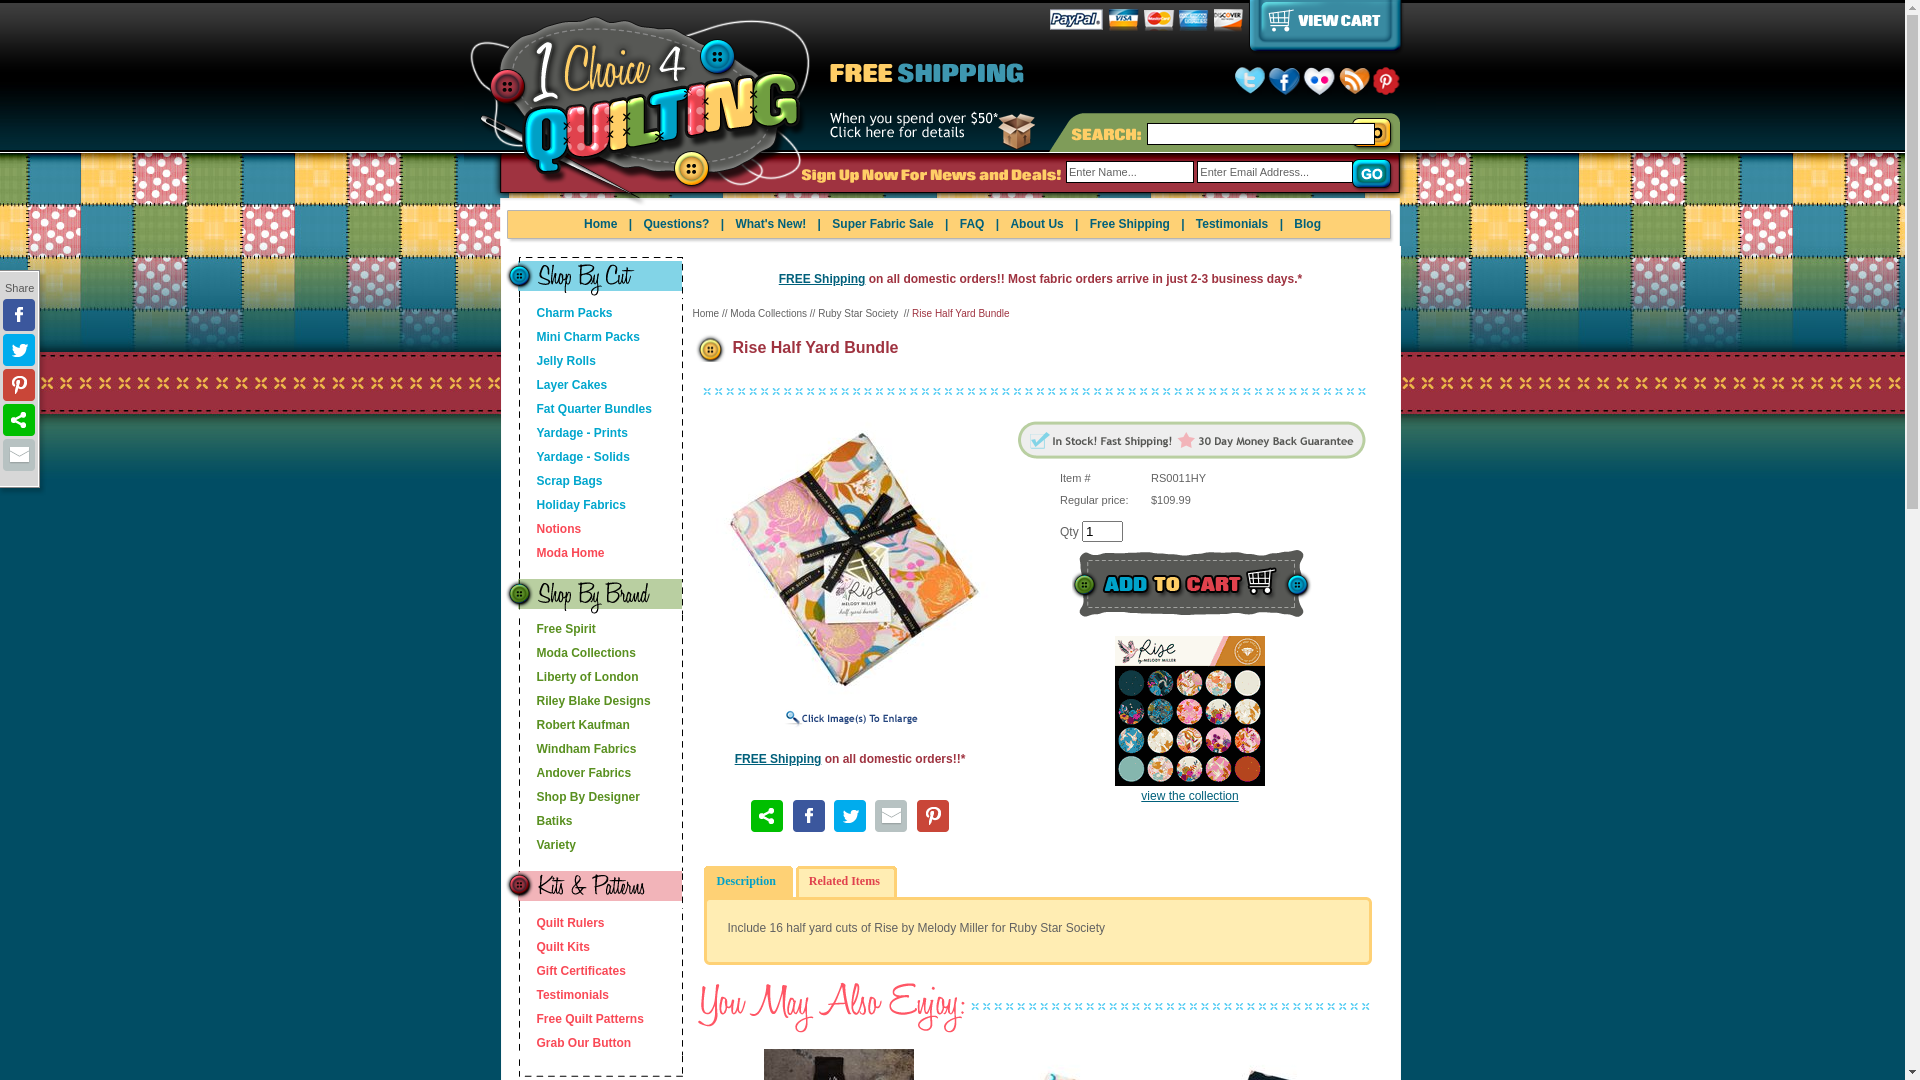 The width and height of the screenshot is (1920, 1080). What do you see at coordinates (574, 433) in the screenshot?
I see `Yardage - Prints` at bounding box center [574, 433].